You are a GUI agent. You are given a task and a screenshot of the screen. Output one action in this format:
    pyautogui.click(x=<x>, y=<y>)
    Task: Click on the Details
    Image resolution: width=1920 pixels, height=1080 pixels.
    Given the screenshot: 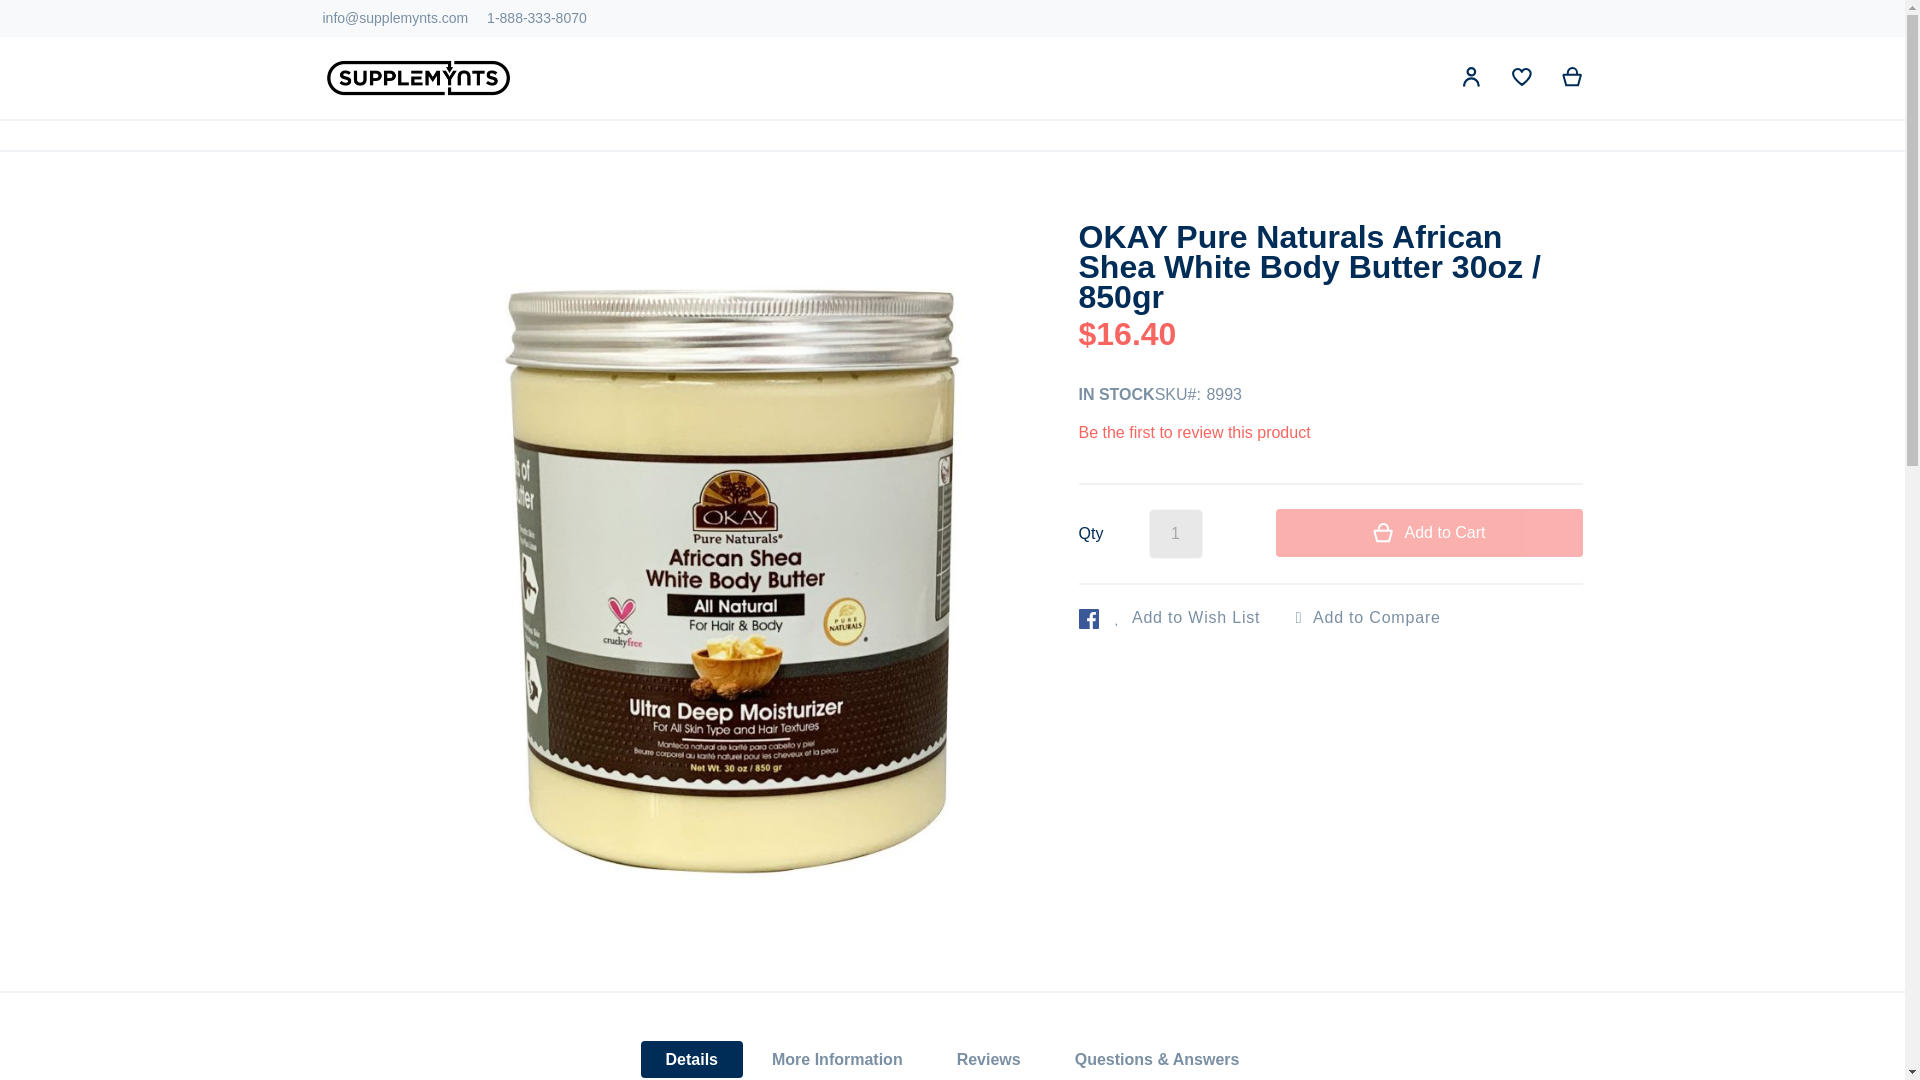 What is the action you would take?
    pyautogui.click(x=692, y=1059)
    